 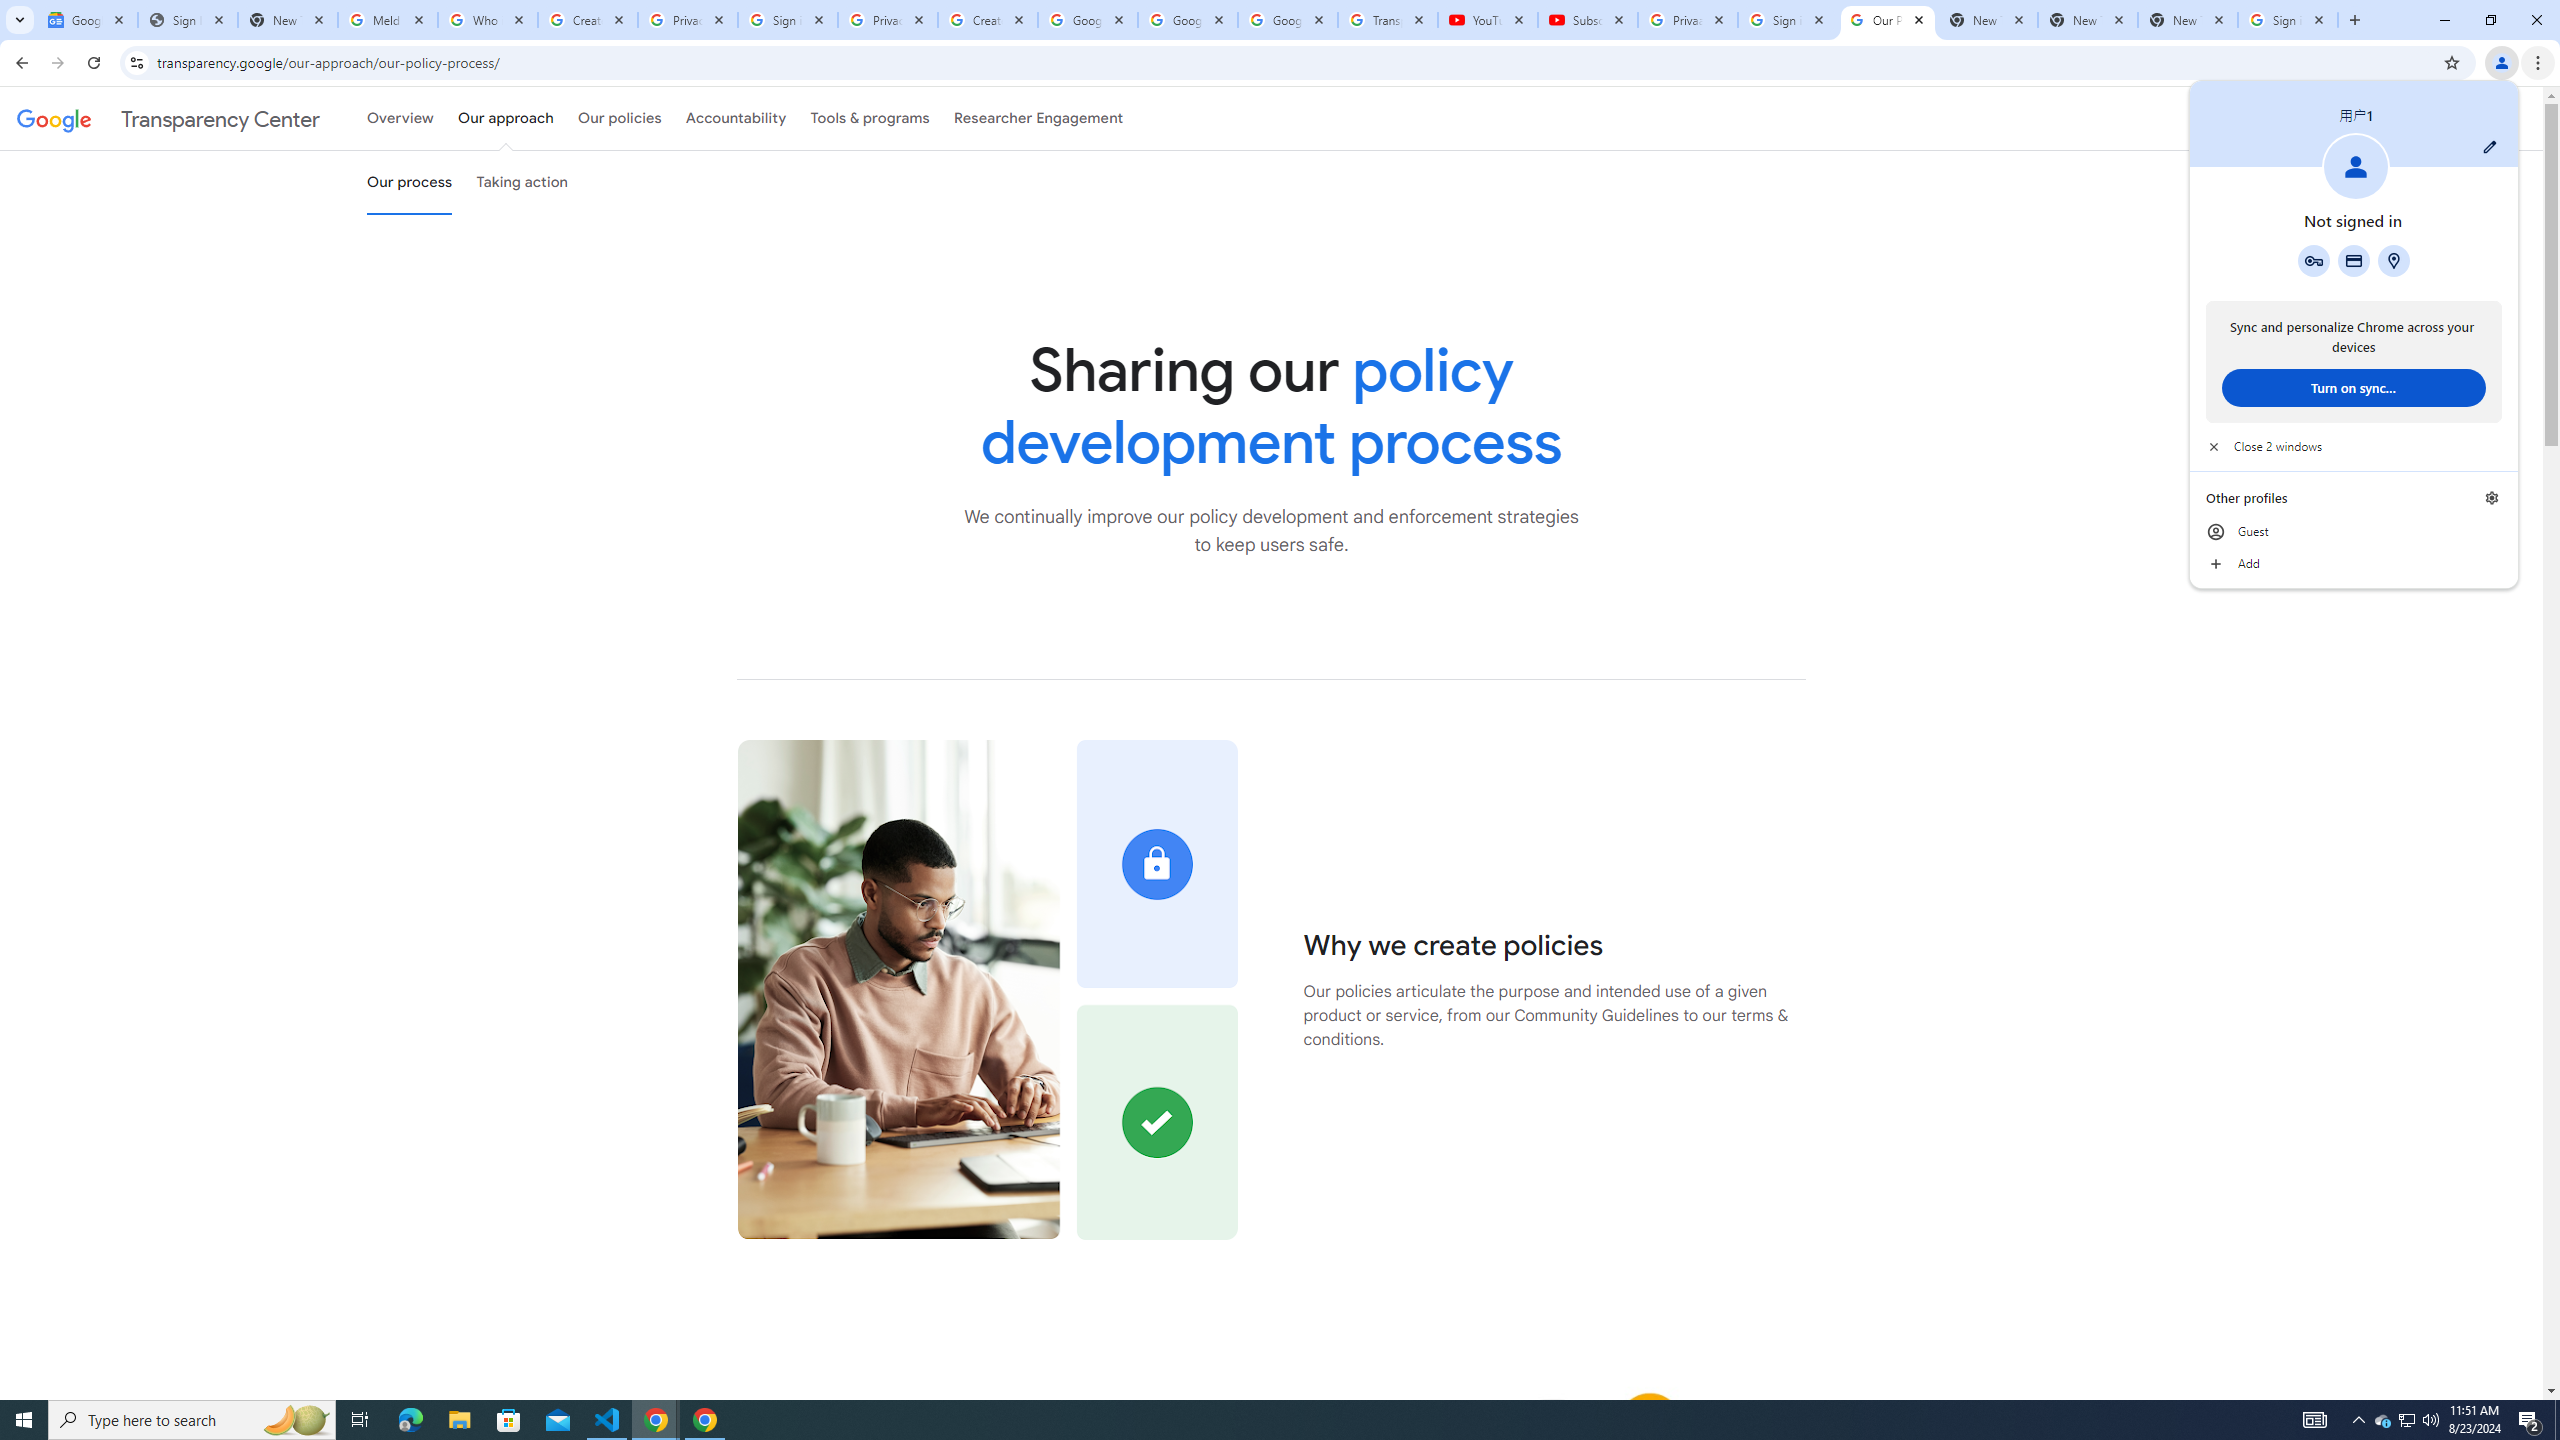 What do you see at coordinates (870, 118) in the screenshot?
I see `Q2790: 100%` at bounding box center [870, 118].